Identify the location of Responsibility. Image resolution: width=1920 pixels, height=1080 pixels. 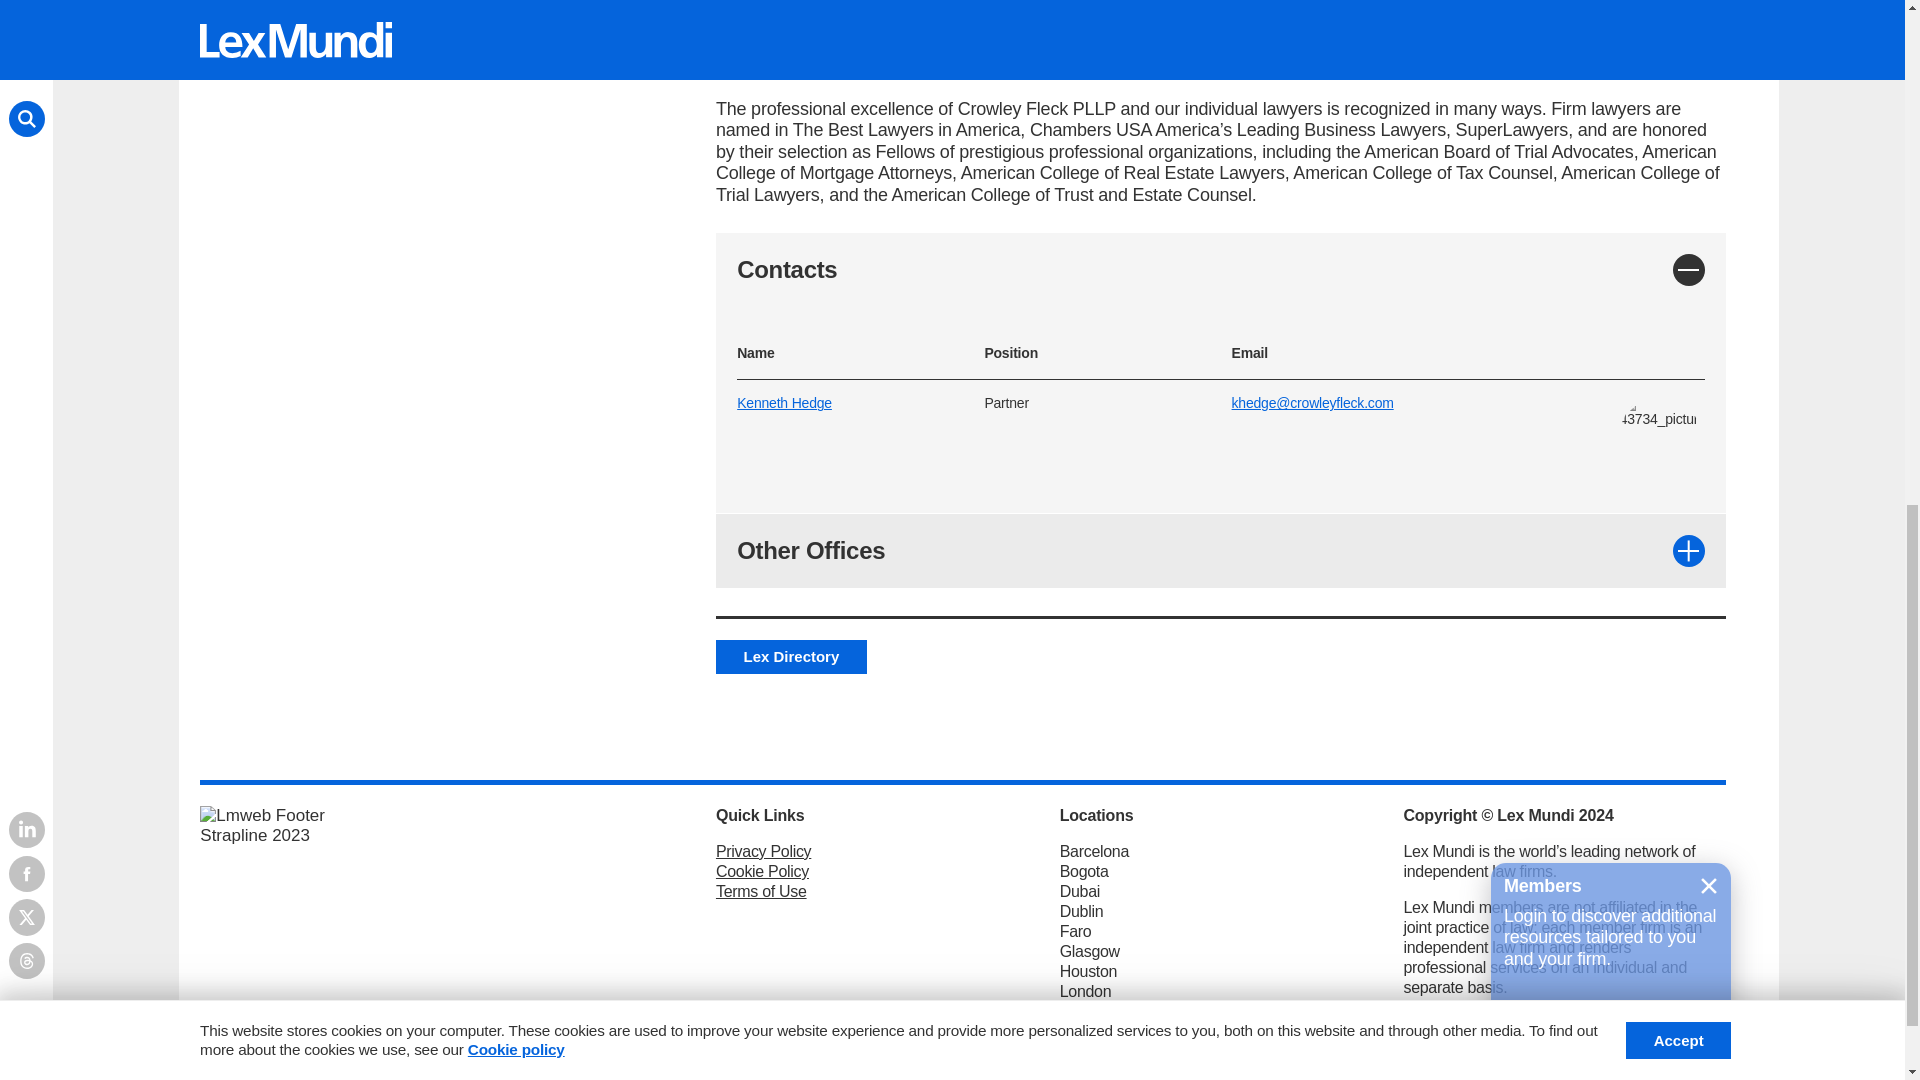
(644, 136).